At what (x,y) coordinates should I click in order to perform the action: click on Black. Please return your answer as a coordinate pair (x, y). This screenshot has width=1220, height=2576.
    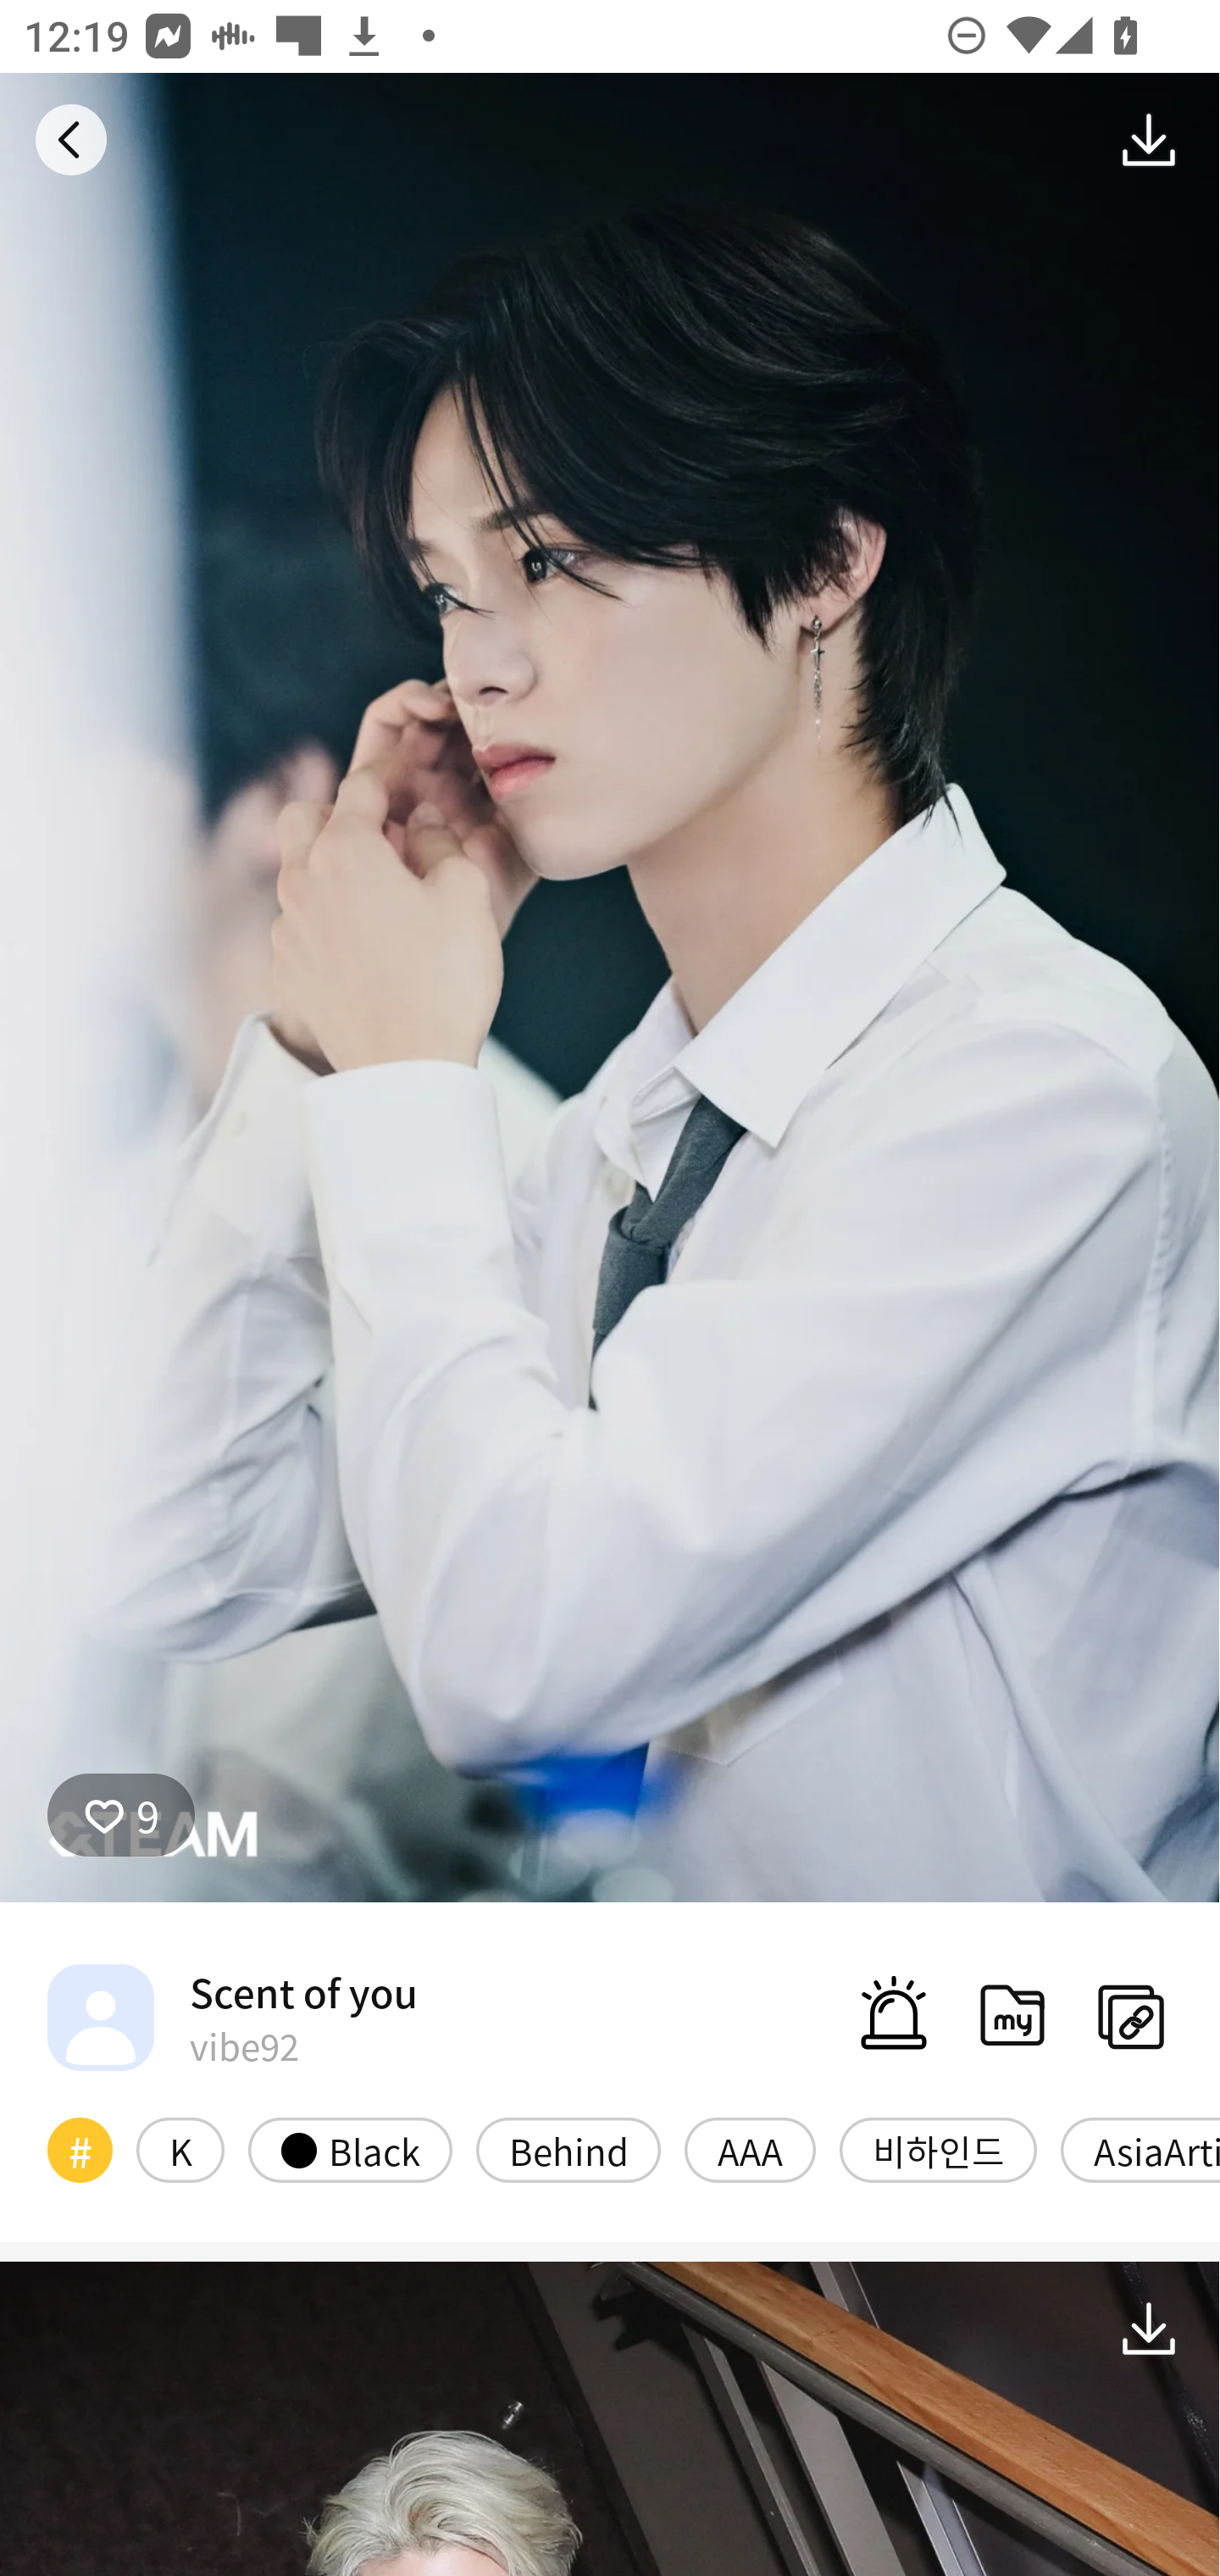
    Looking at the image, I should click on (350, 2149).